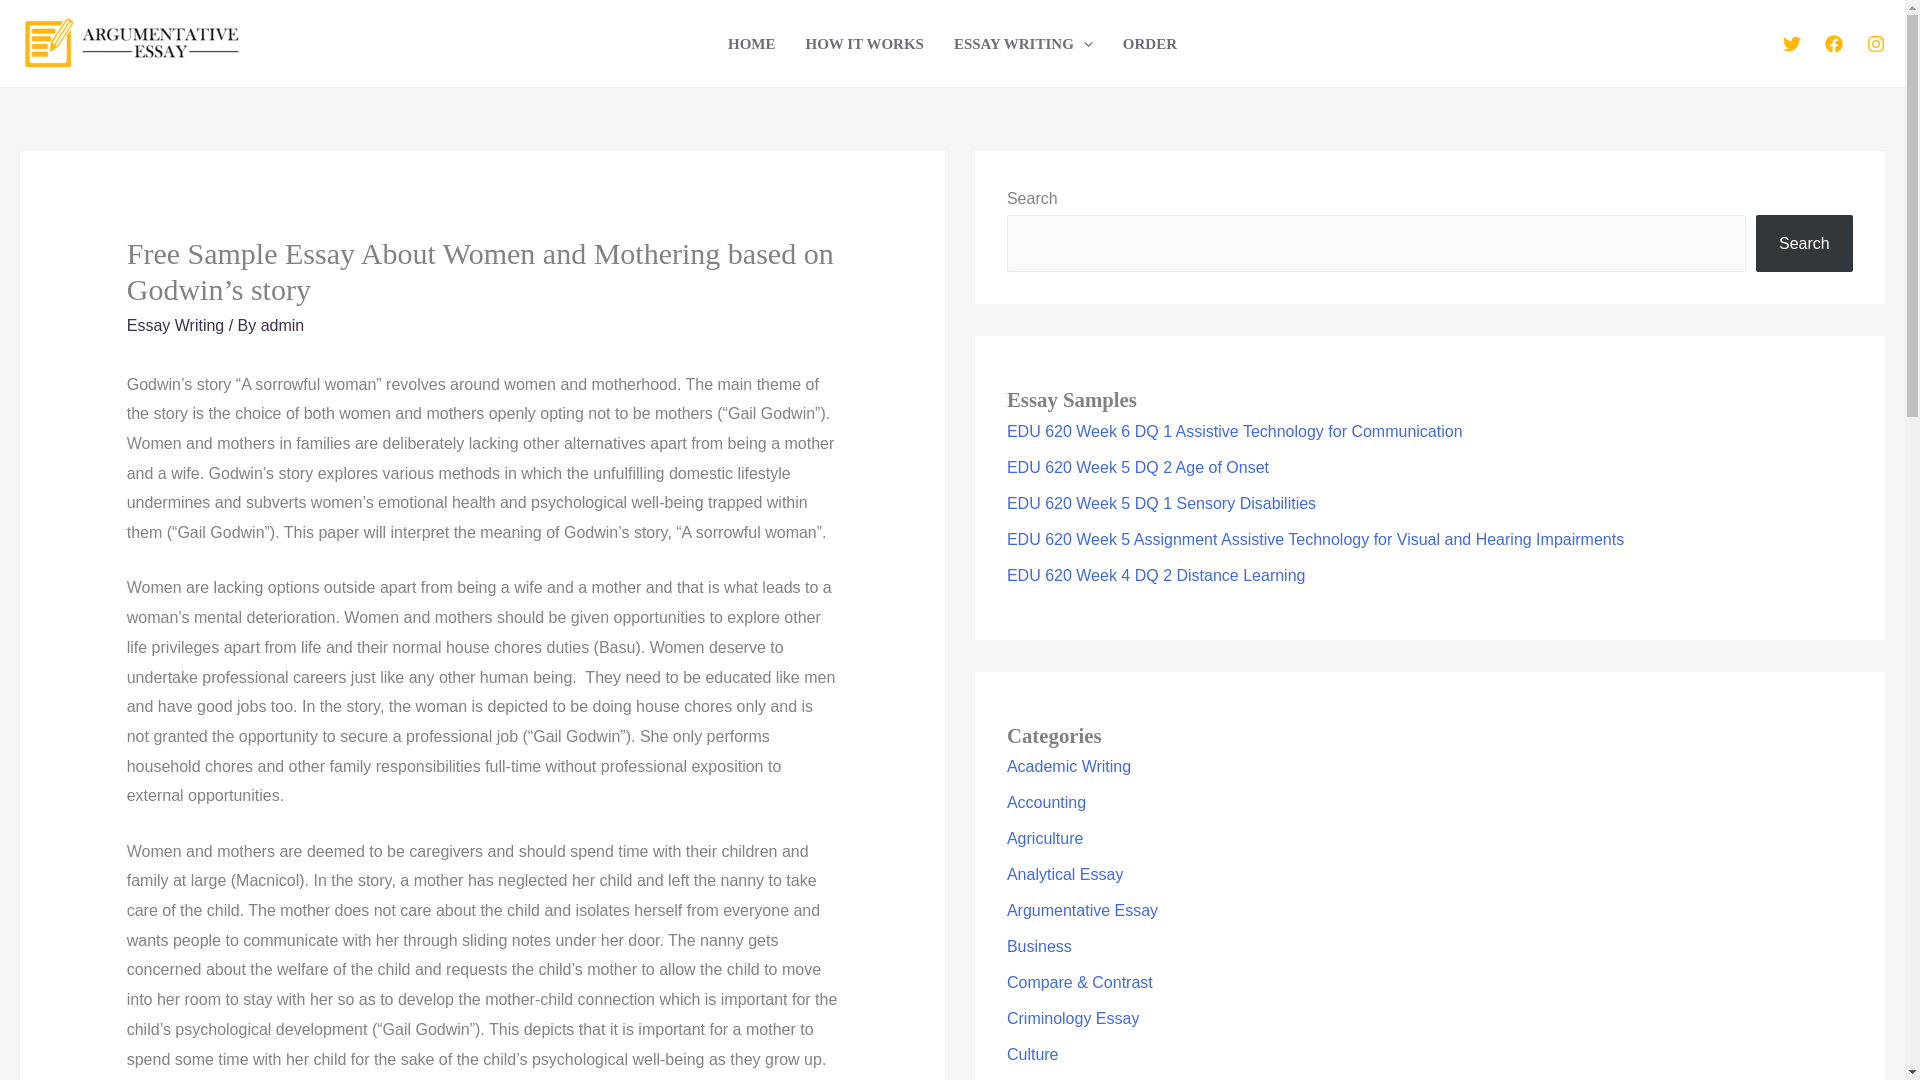 The height and width of the screenshot is (1080, 1920). Describe the element at coordinates (1150, 42) in the screenshot. I see `ORDER` at that location.